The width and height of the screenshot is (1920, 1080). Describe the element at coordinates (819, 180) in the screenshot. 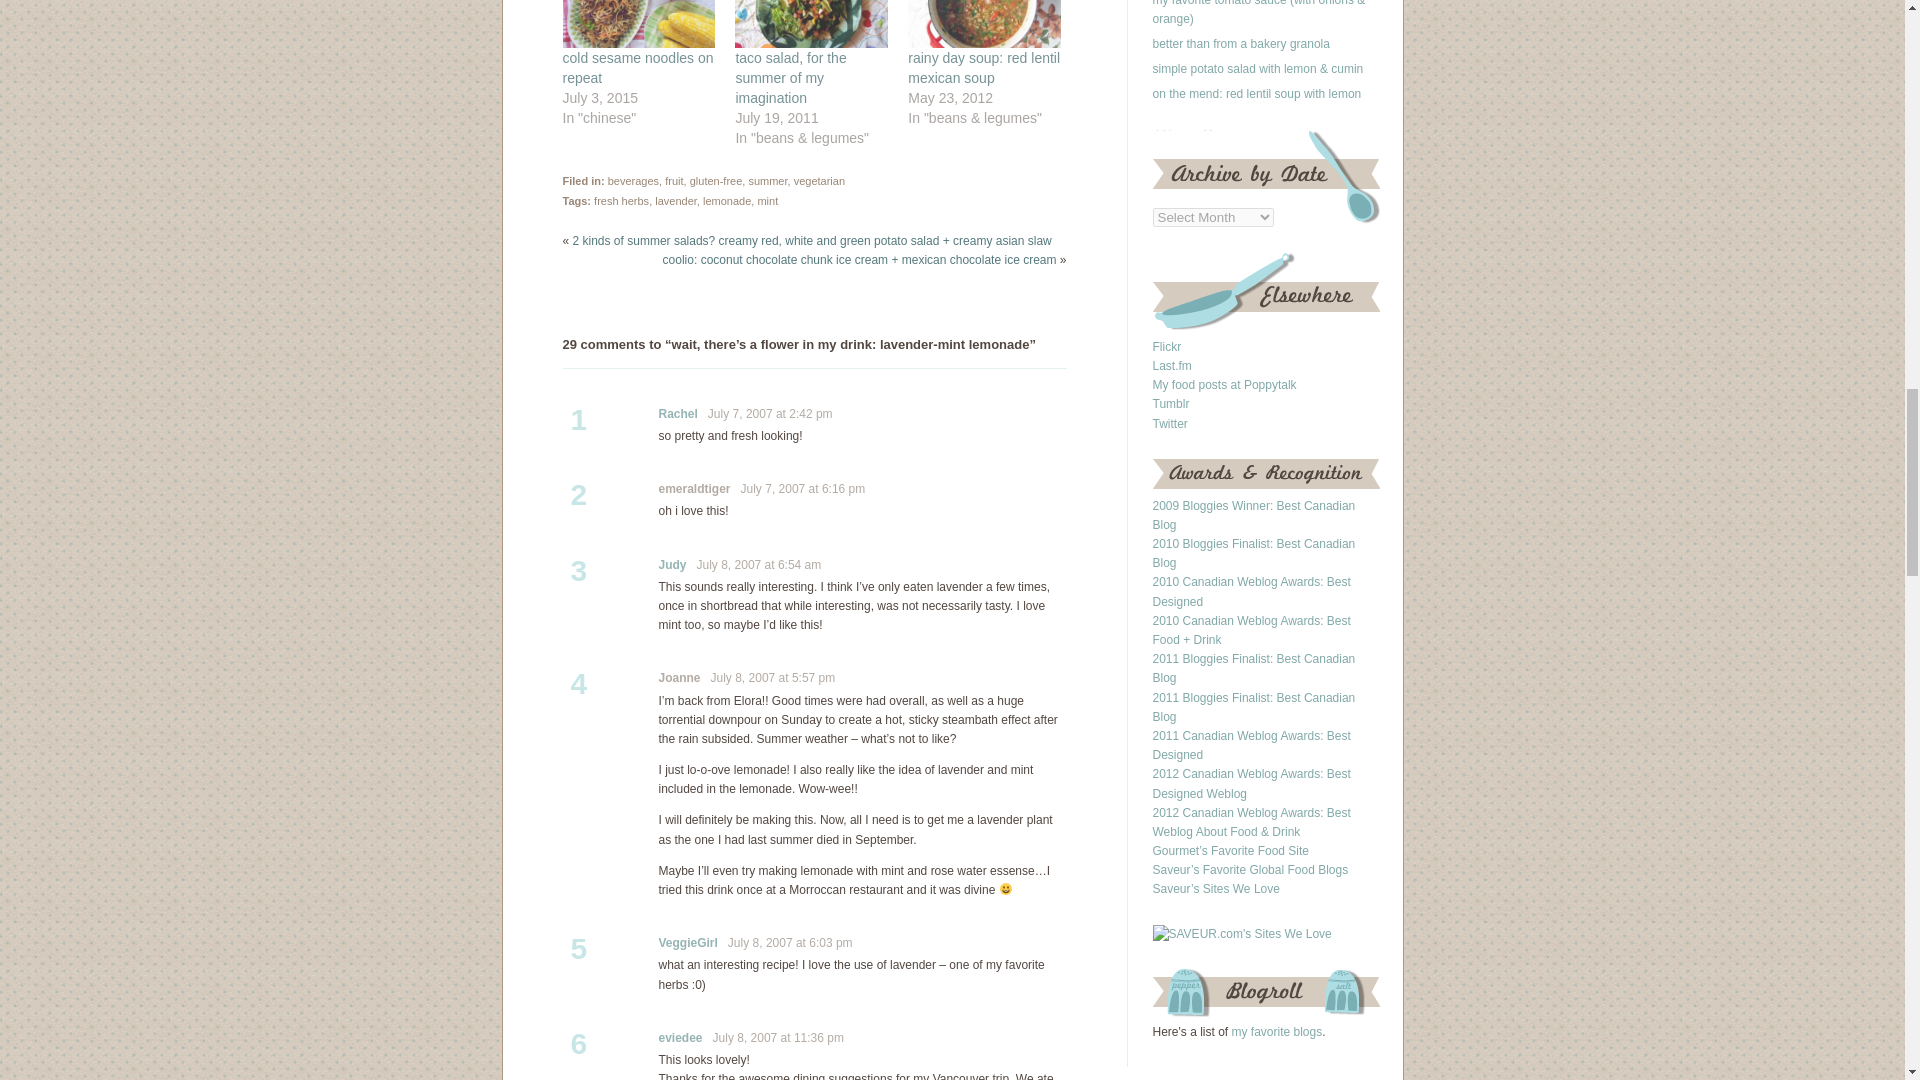

I see `vegetarian` at that location.